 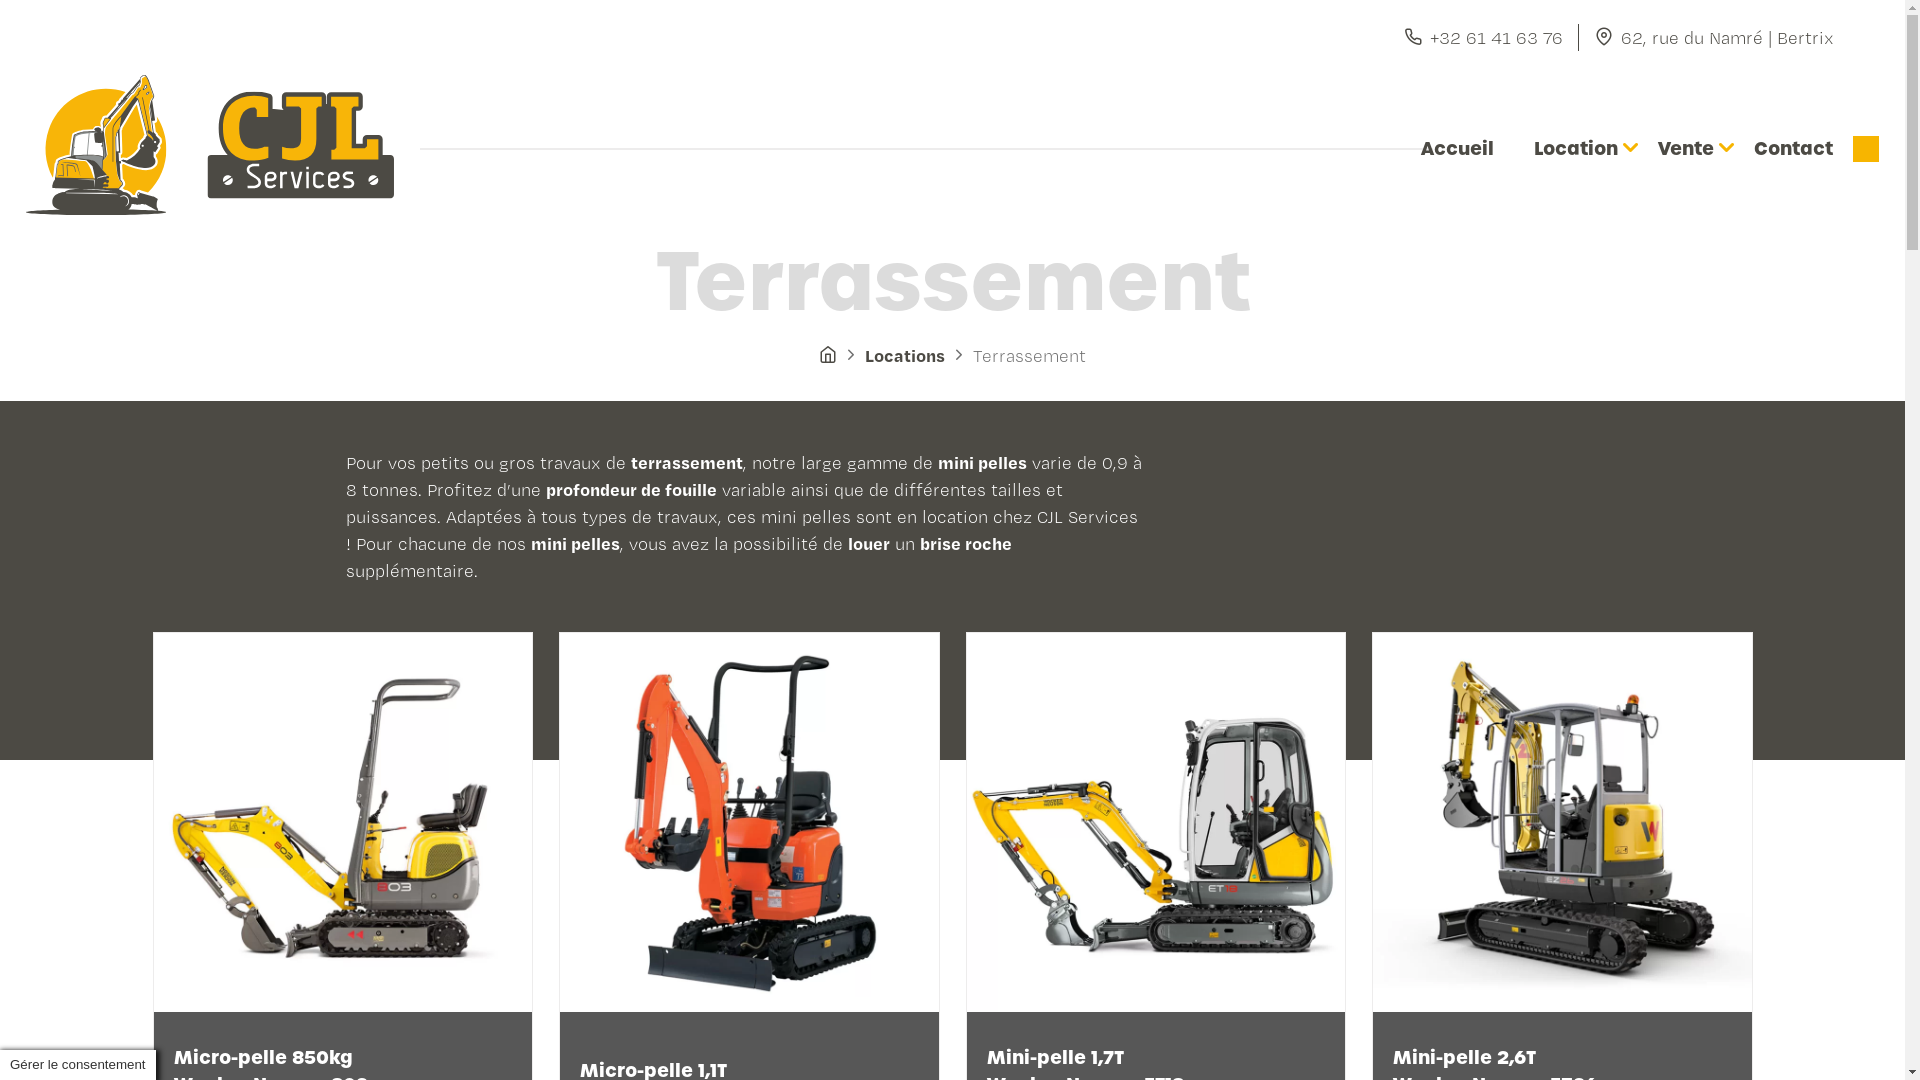 What do you see at coordinates (1458, 148) in the screenshot?
I see `Accueil` at bounding box center [1458, 148].